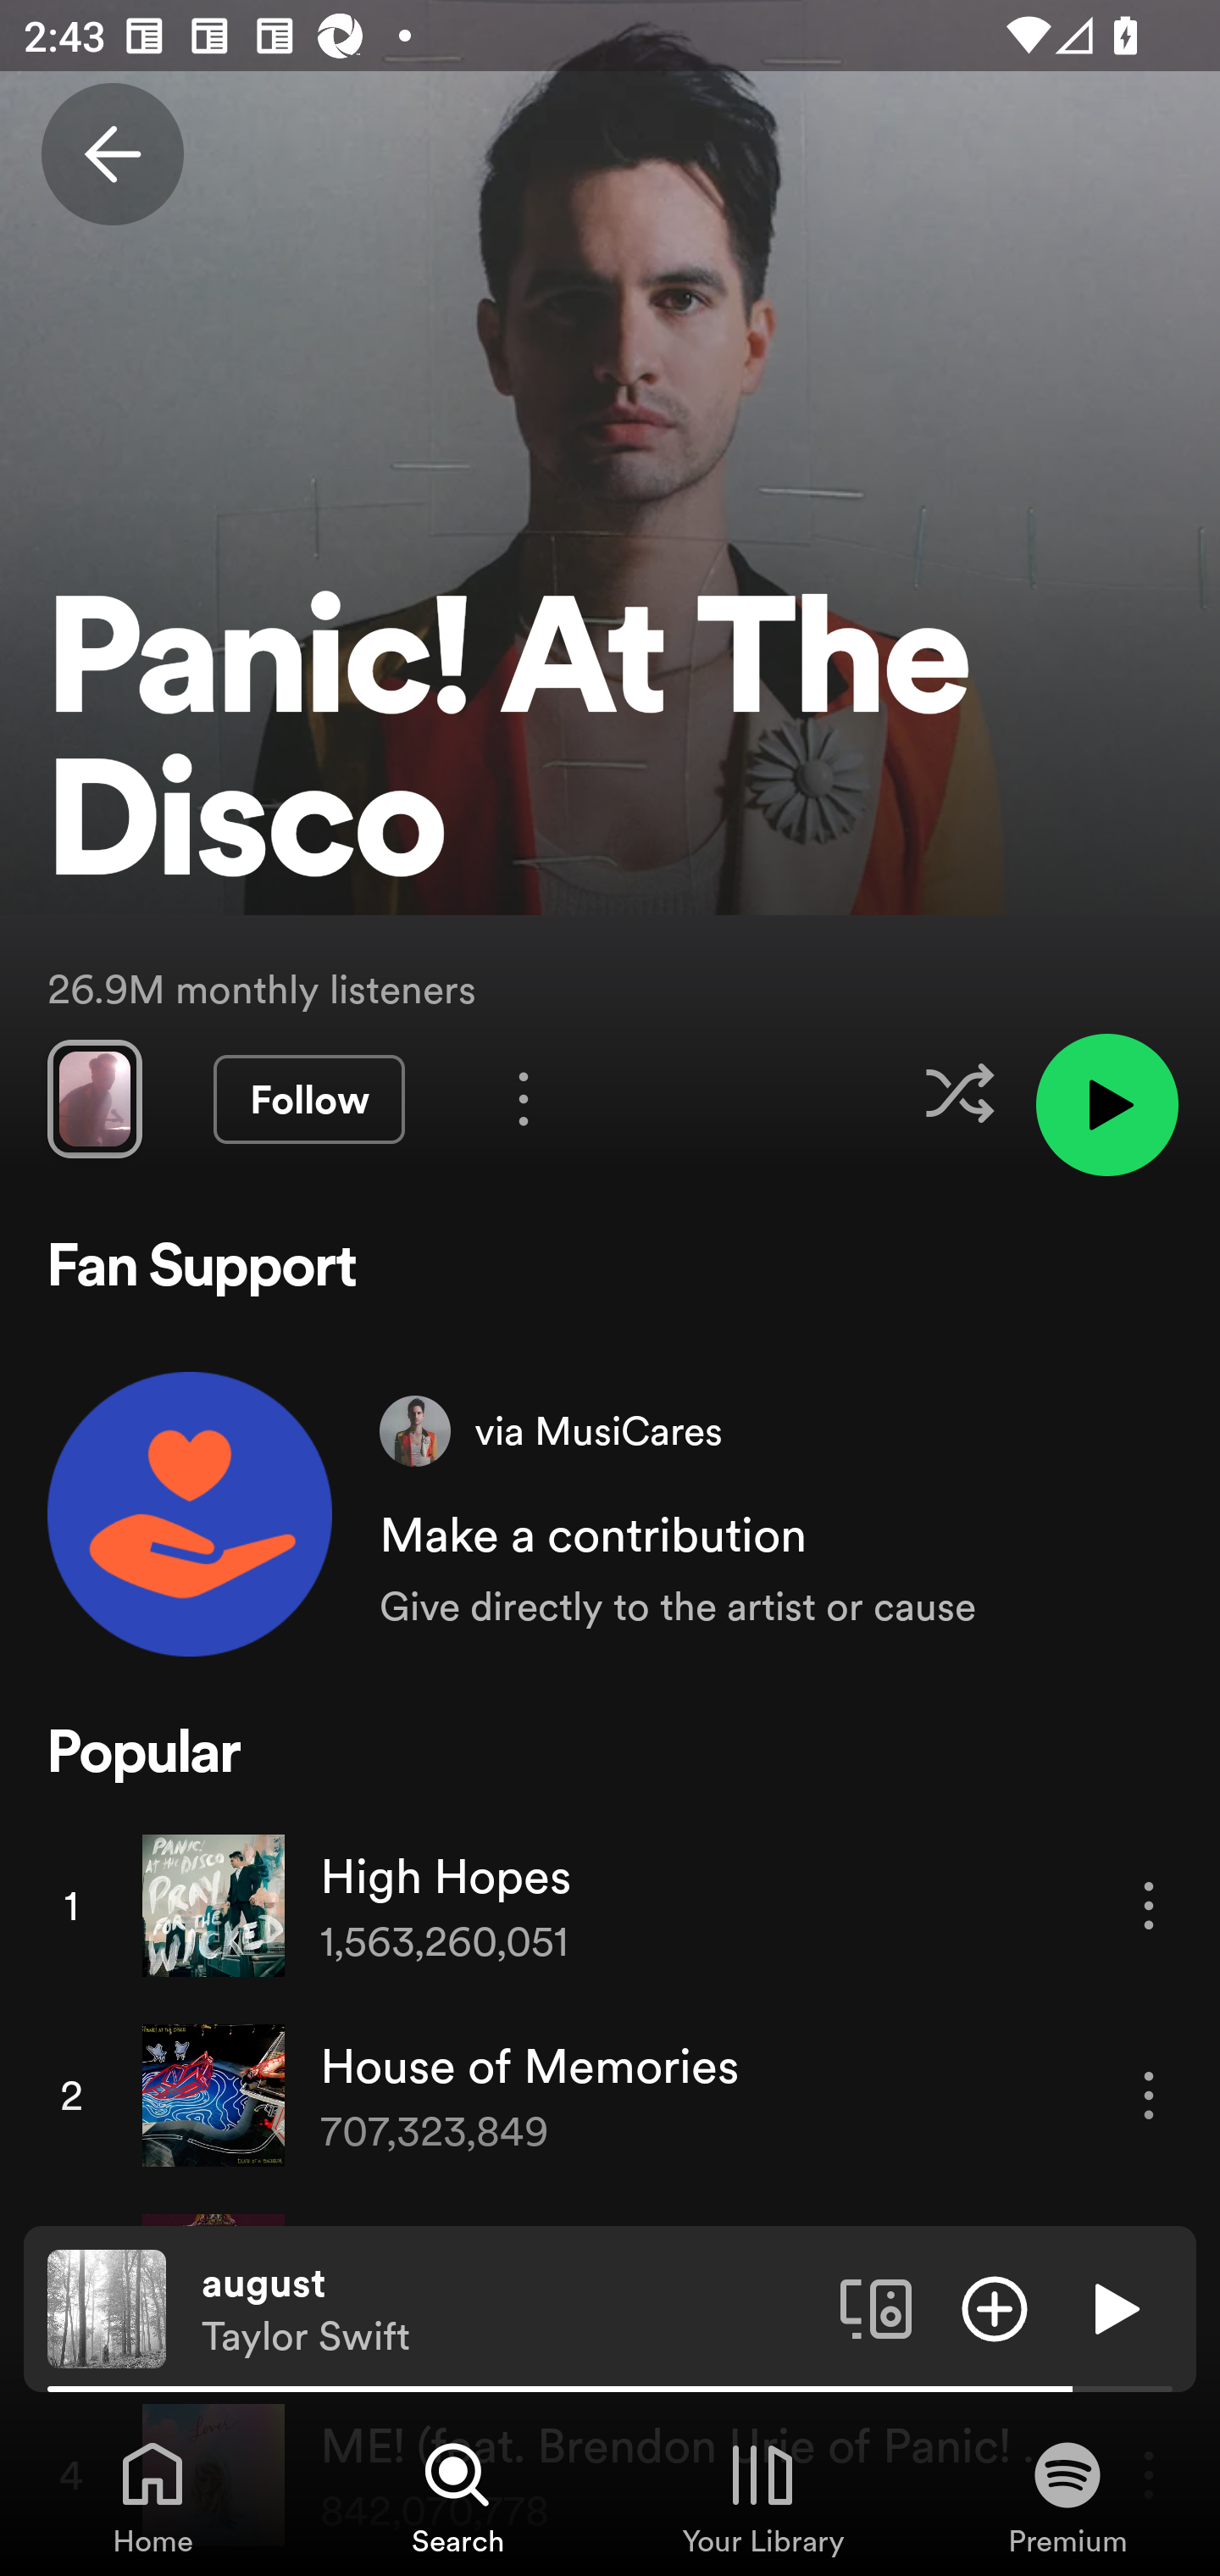 This screenshot has height=2576, width=1220. What do you see at coordinates (508, 2309) in the screenshot?
I see `august Taylor Swift` at bounding box center [508, 2309].